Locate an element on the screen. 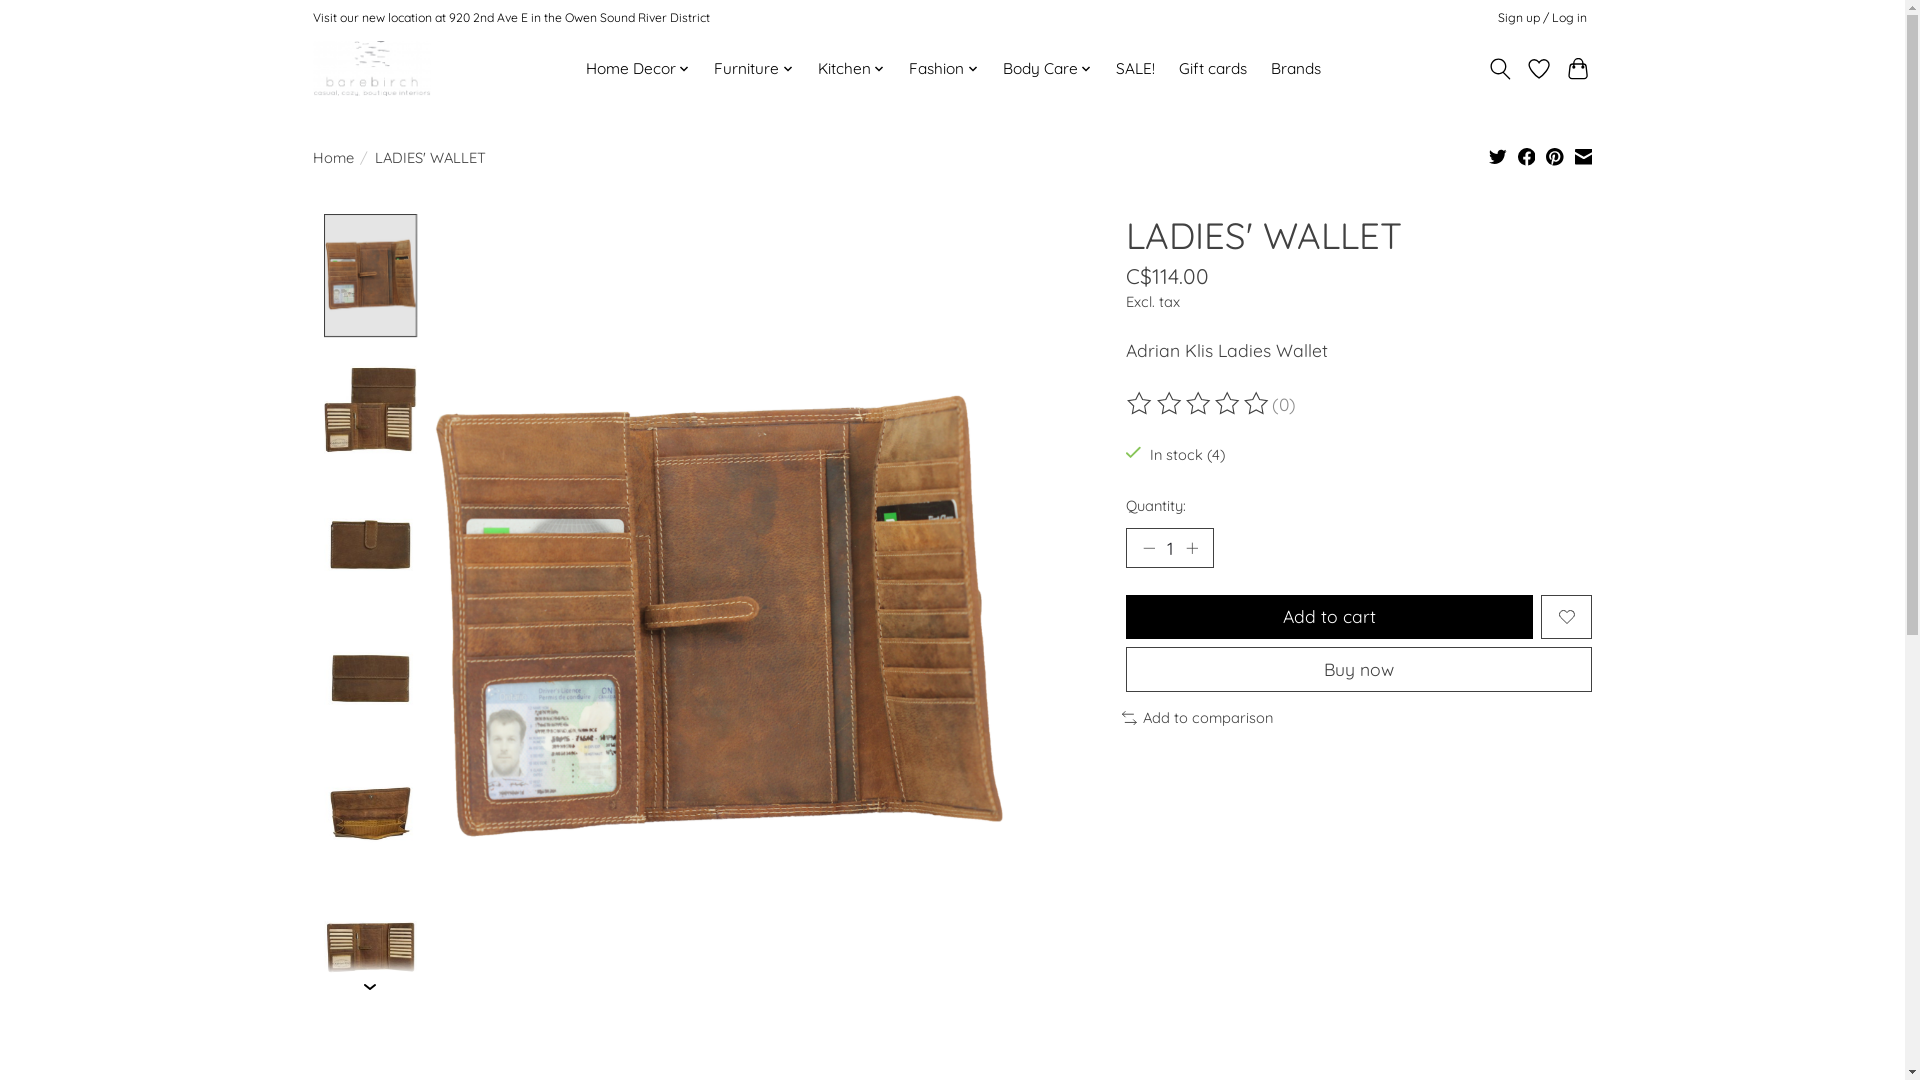 This screenshot has width=1920, height=1080. Furniture is located at coordinates (754, 68).